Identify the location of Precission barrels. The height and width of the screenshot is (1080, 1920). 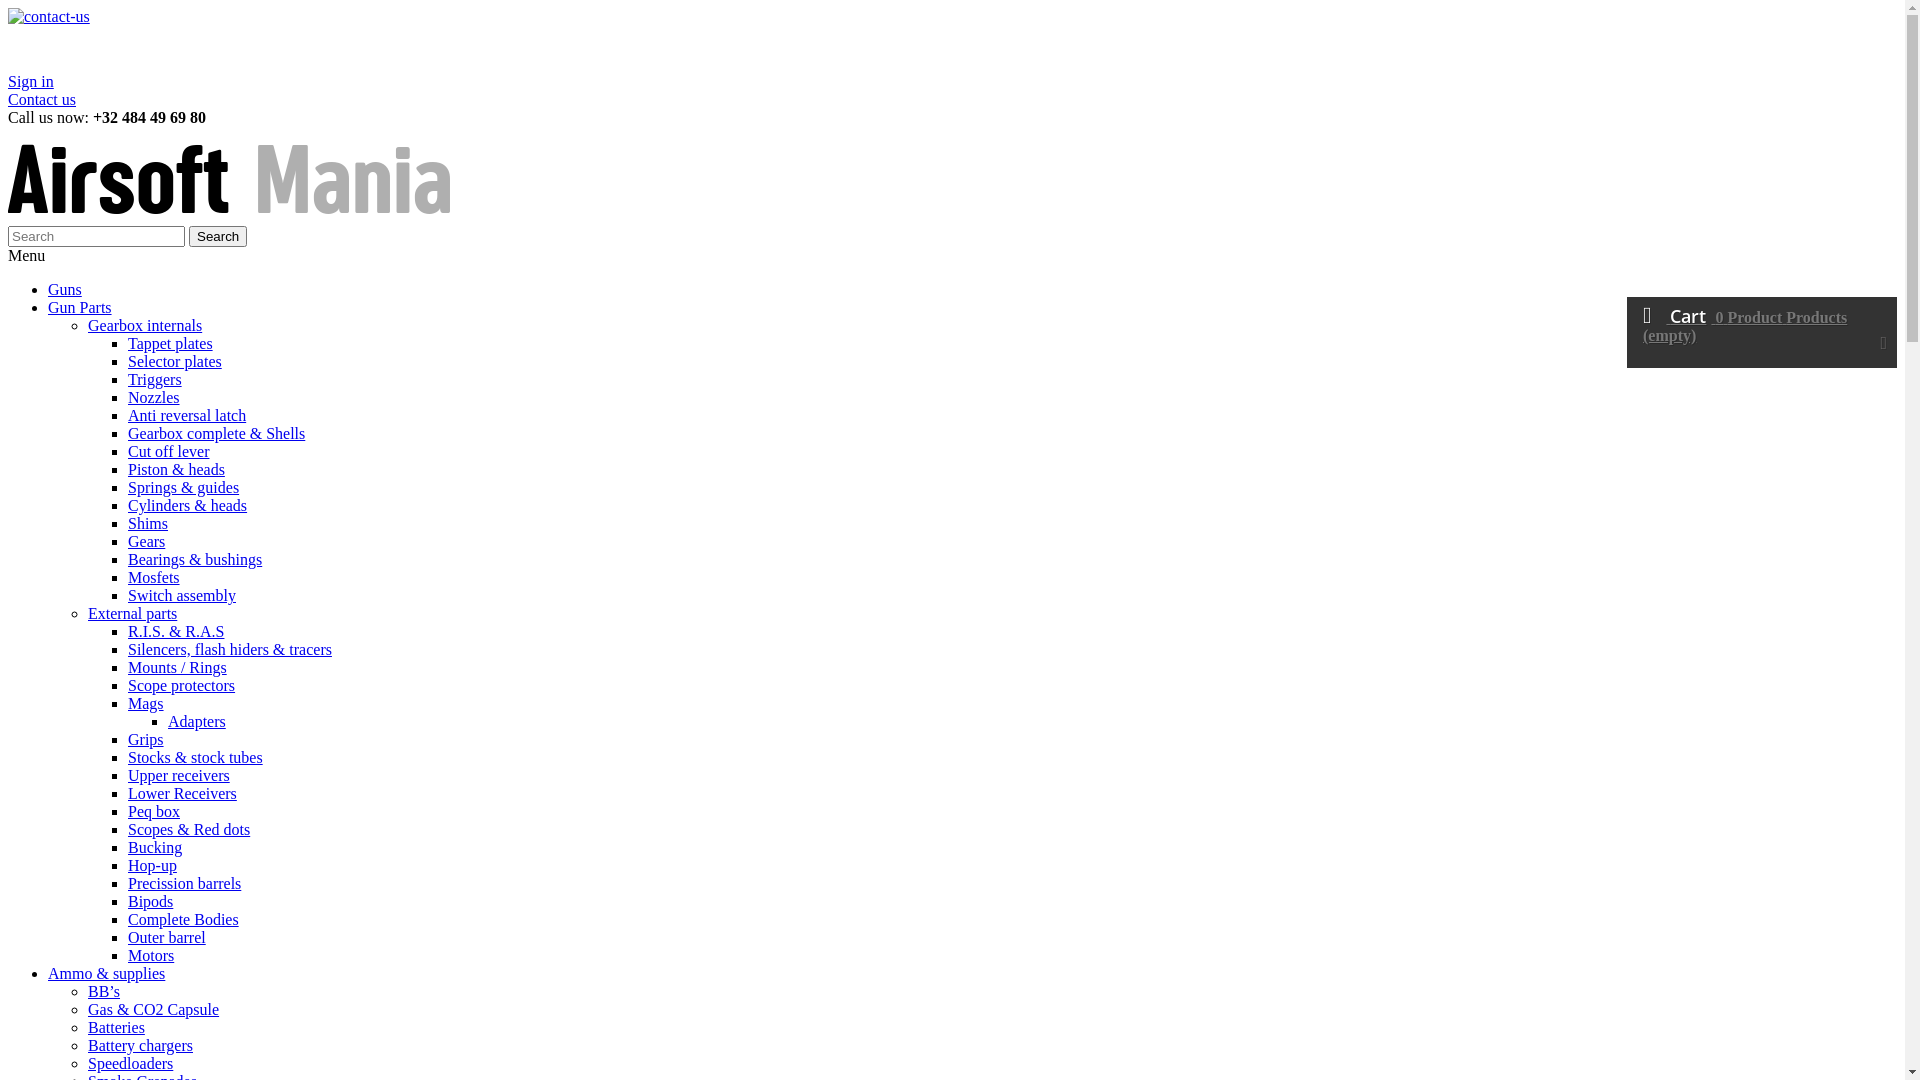
(184, 884).